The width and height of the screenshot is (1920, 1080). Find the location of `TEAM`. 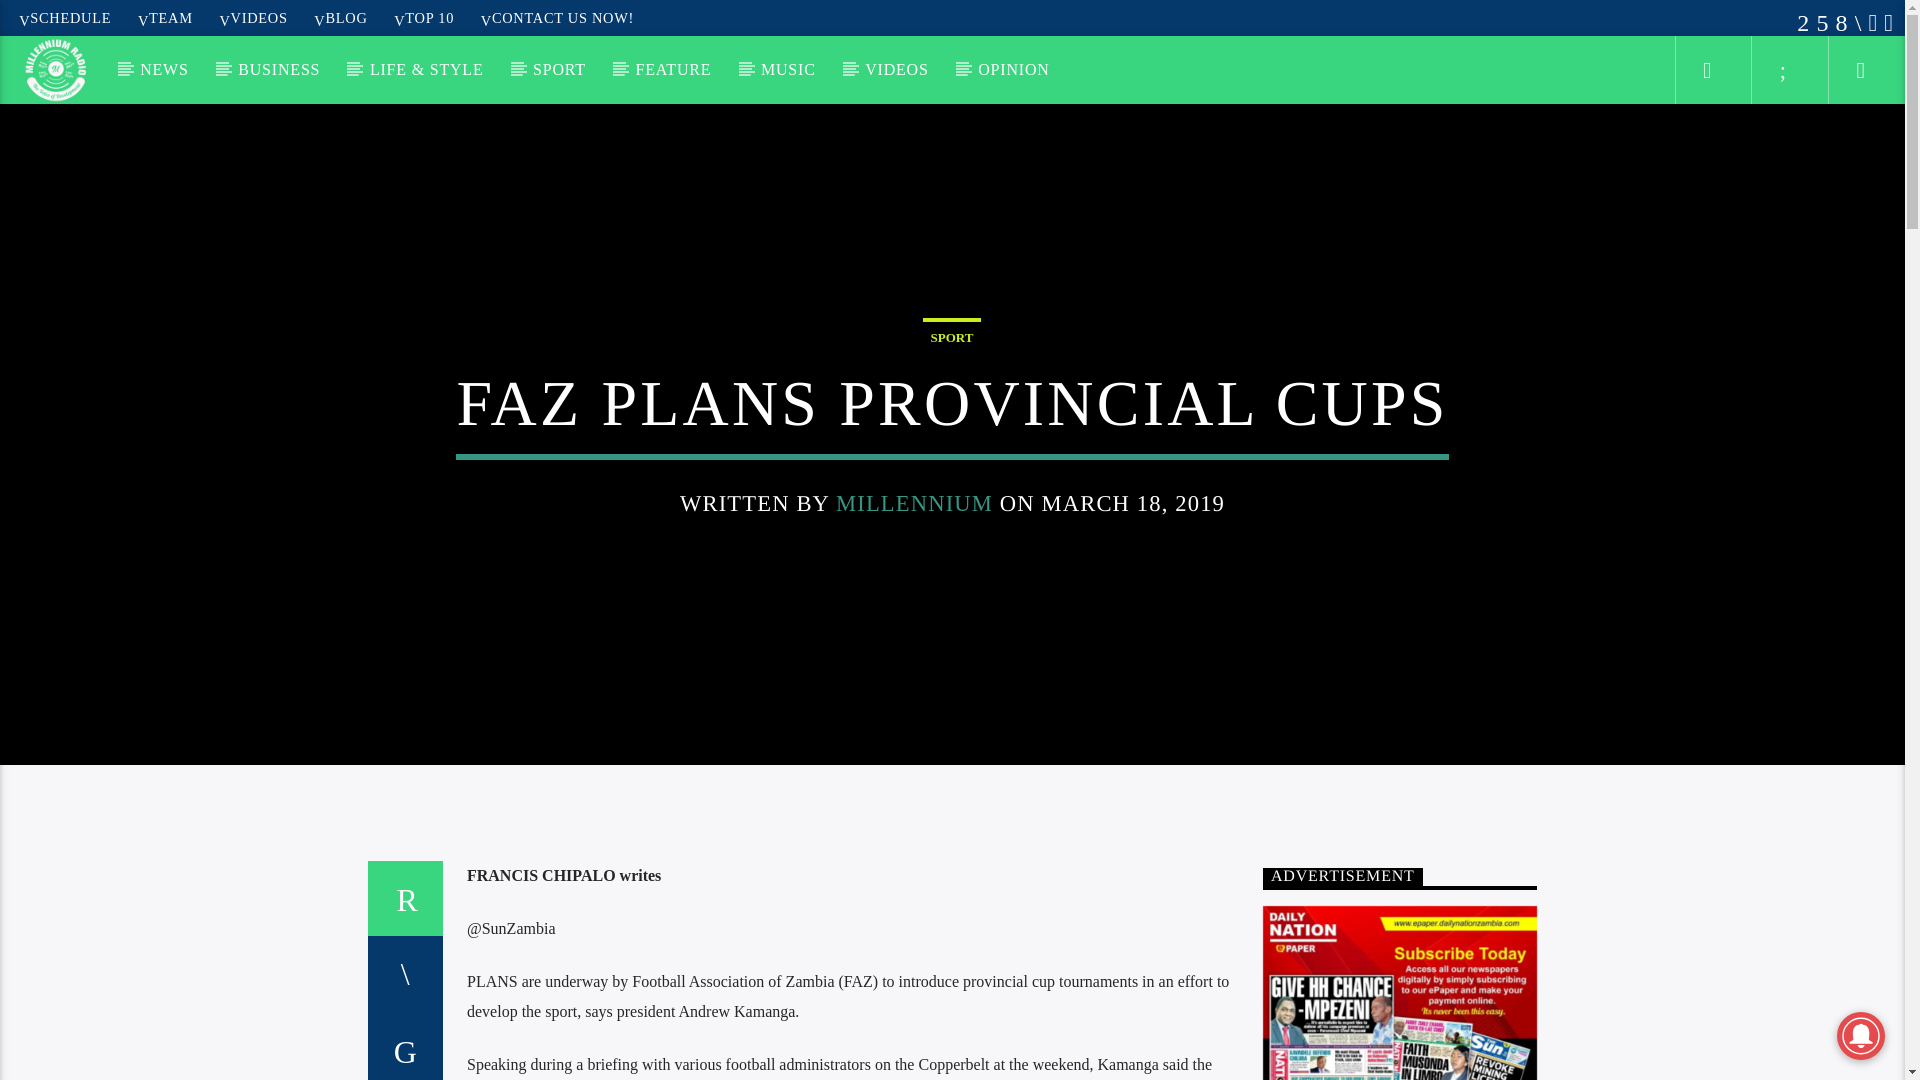

TEAM is located at coordinates (166, 17).